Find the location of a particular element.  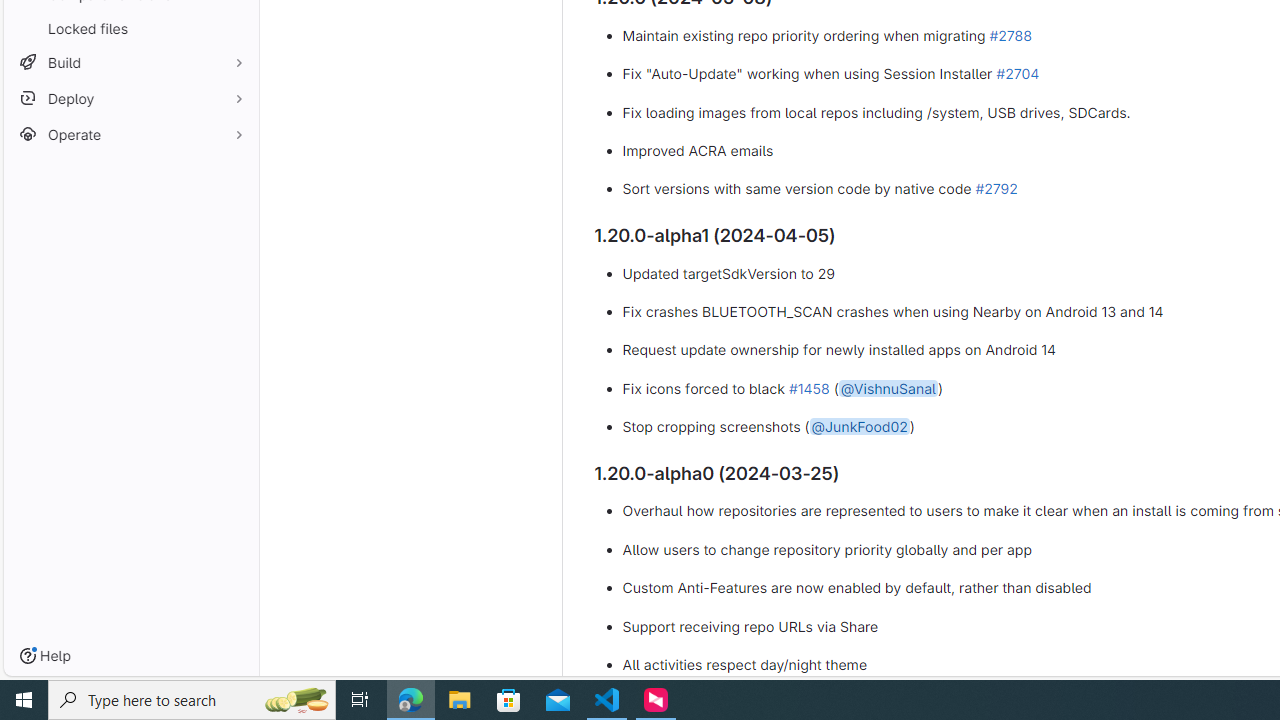

Pin Locked files is located at coordinates (234, 28).